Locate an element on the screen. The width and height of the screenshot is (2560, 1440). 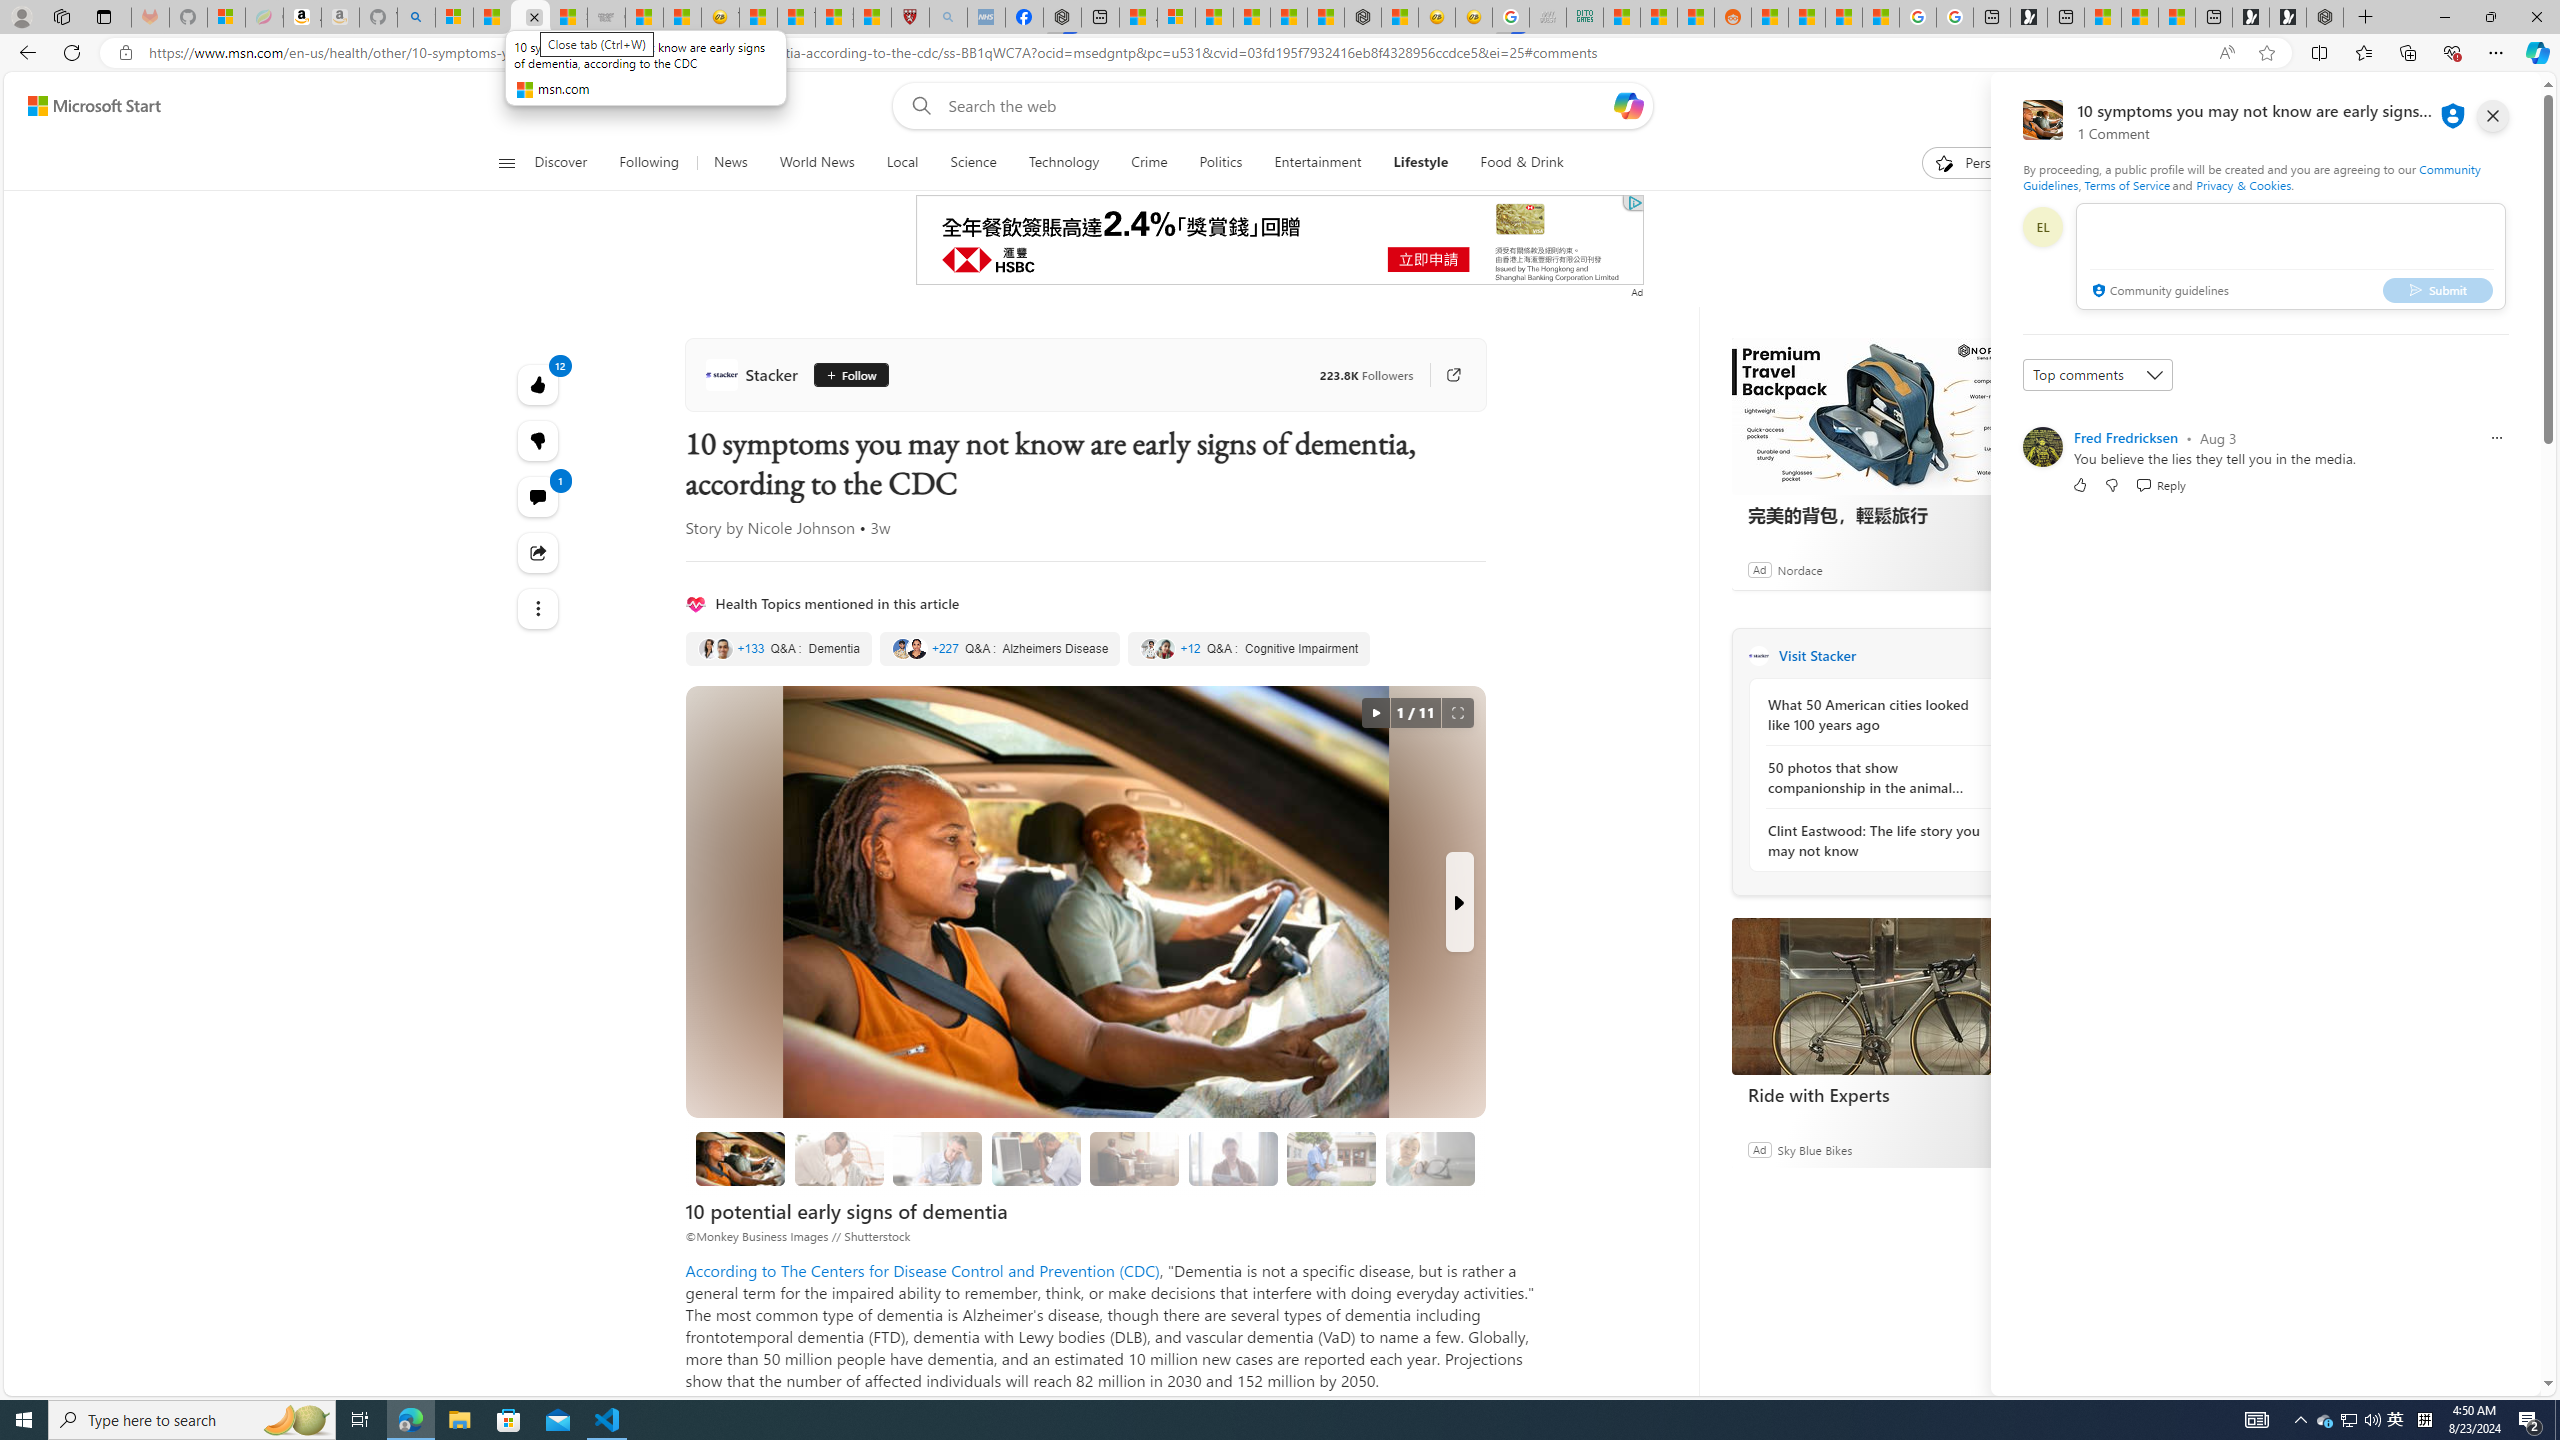
Feedback is located at coordinates (2465, 1379).